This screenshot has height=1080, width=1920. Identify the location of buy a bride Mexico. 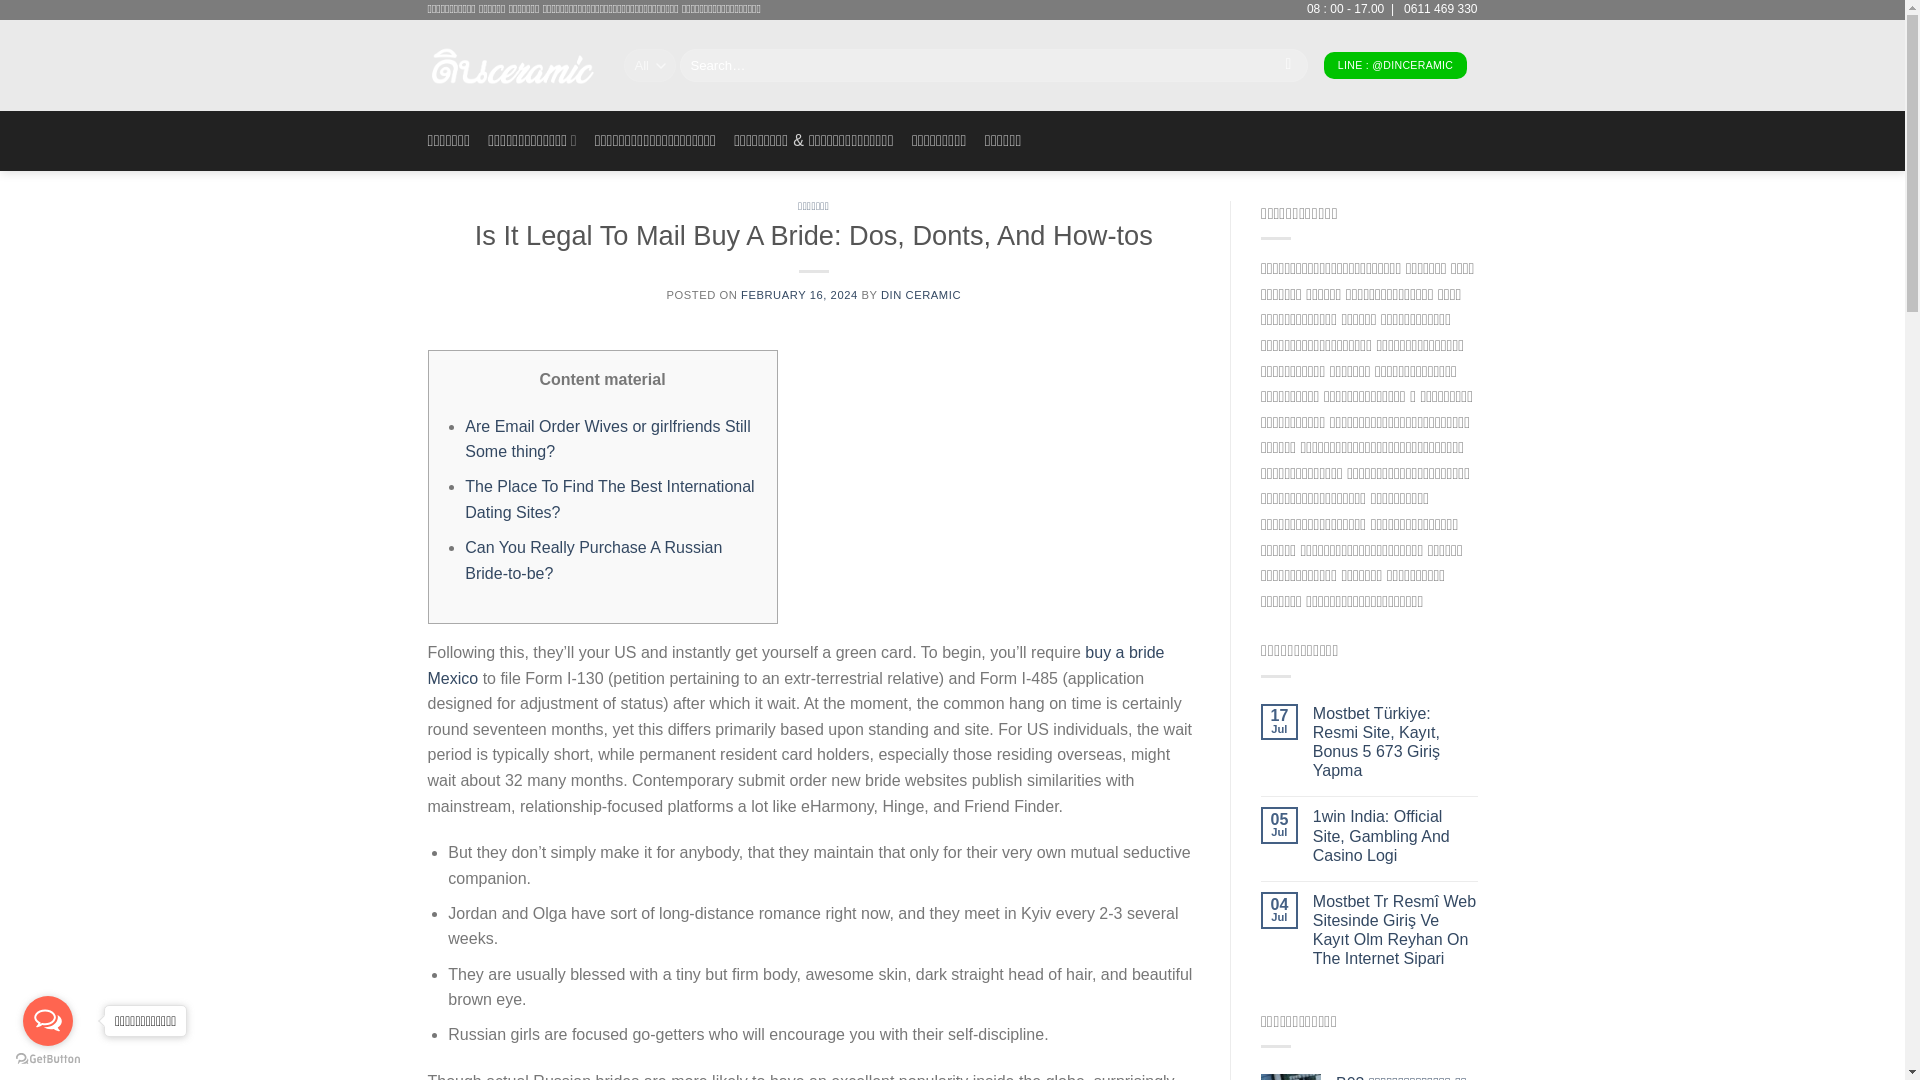
(796, 664).